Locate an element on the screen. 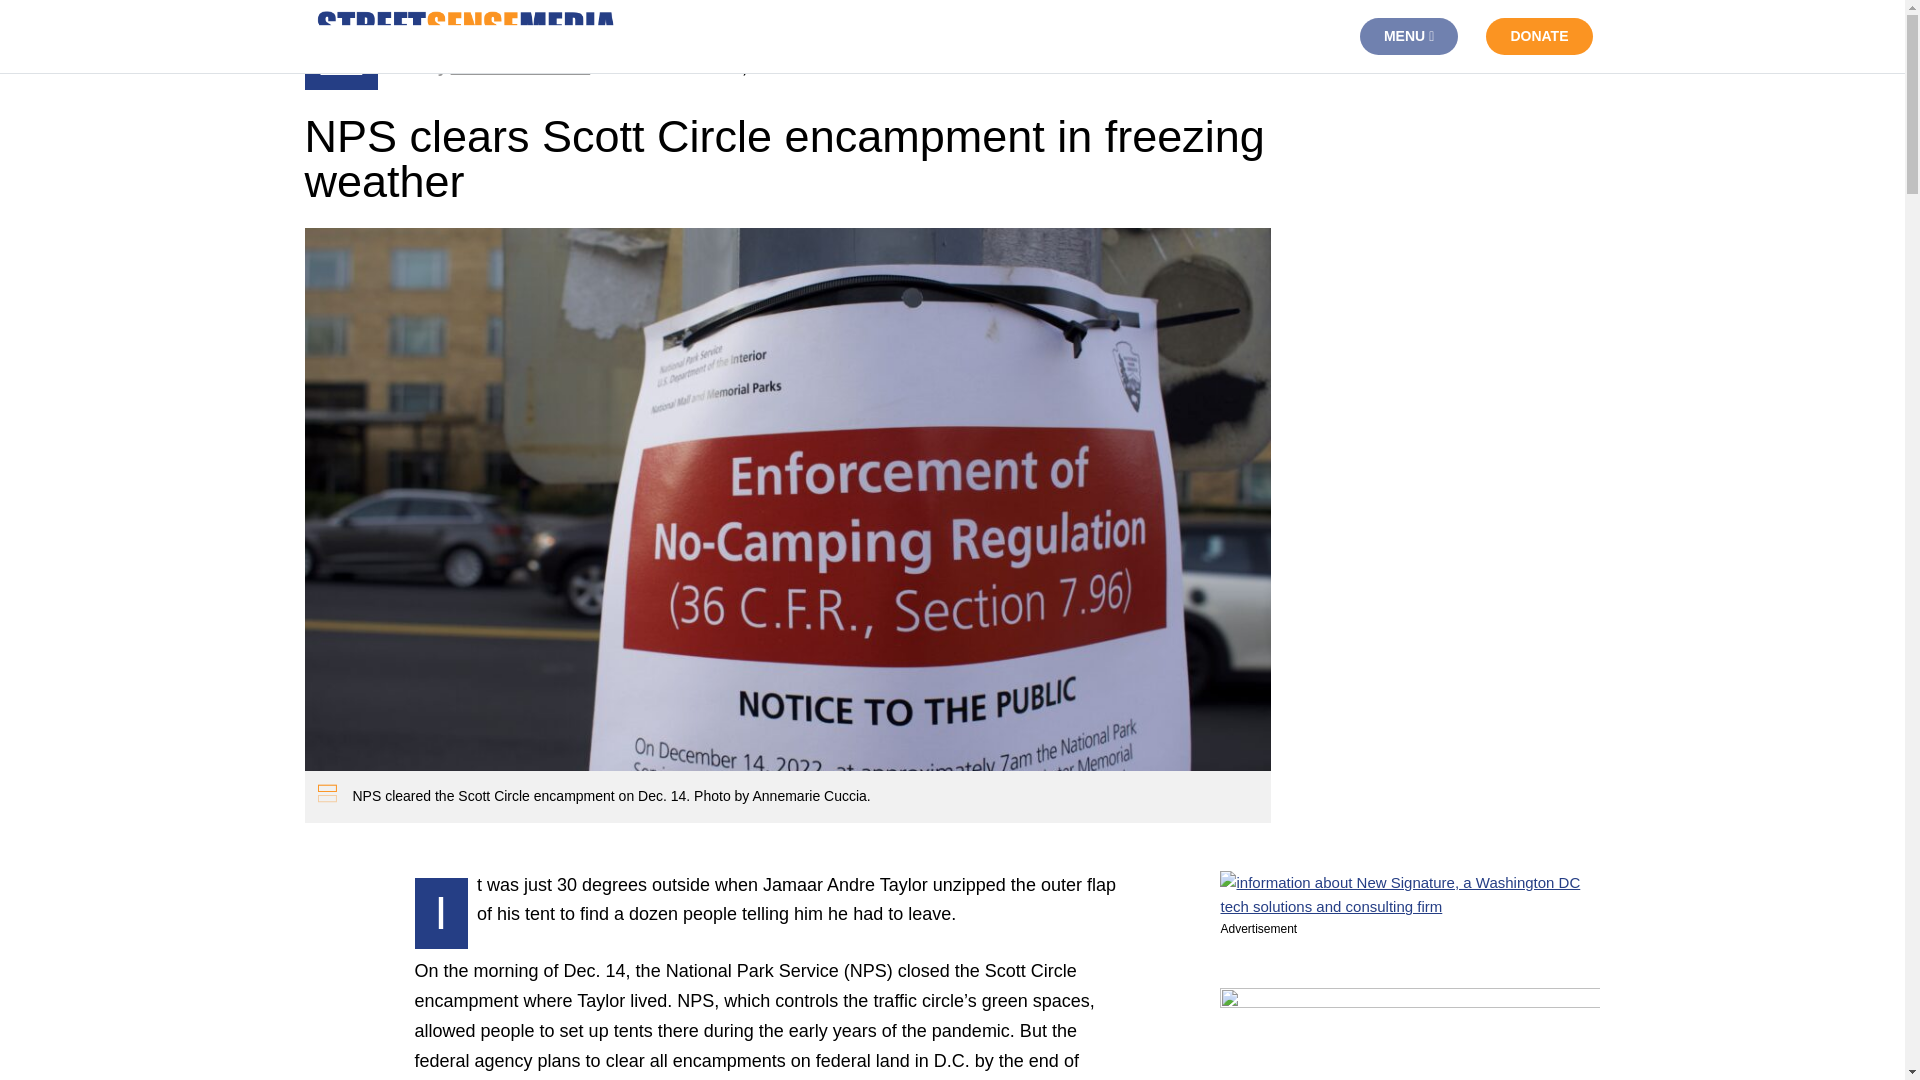 This screenshot has width=1920, height=1080. Annemarie Cuccia is located at coordinates (521, 67).